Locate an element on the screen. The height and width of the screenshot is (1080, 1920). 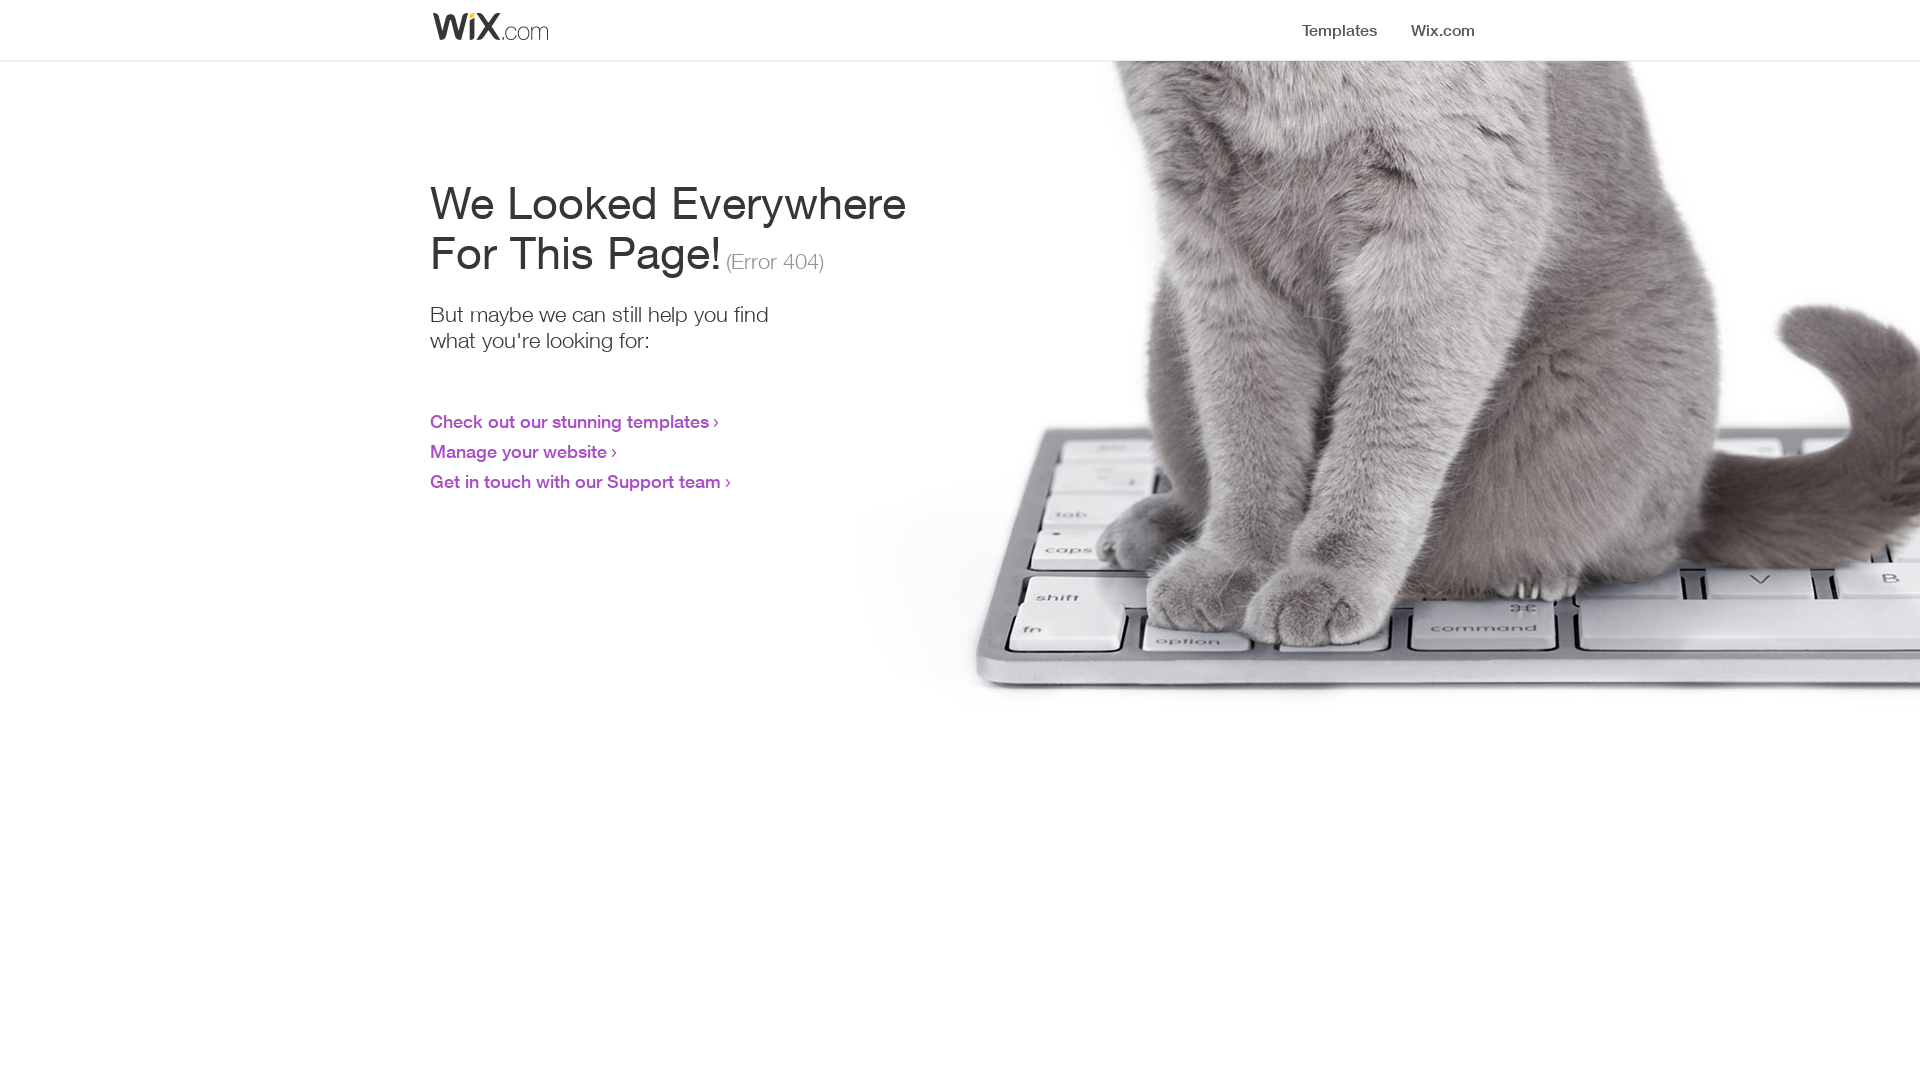
Manage your website is located at coordinates (518, 451).